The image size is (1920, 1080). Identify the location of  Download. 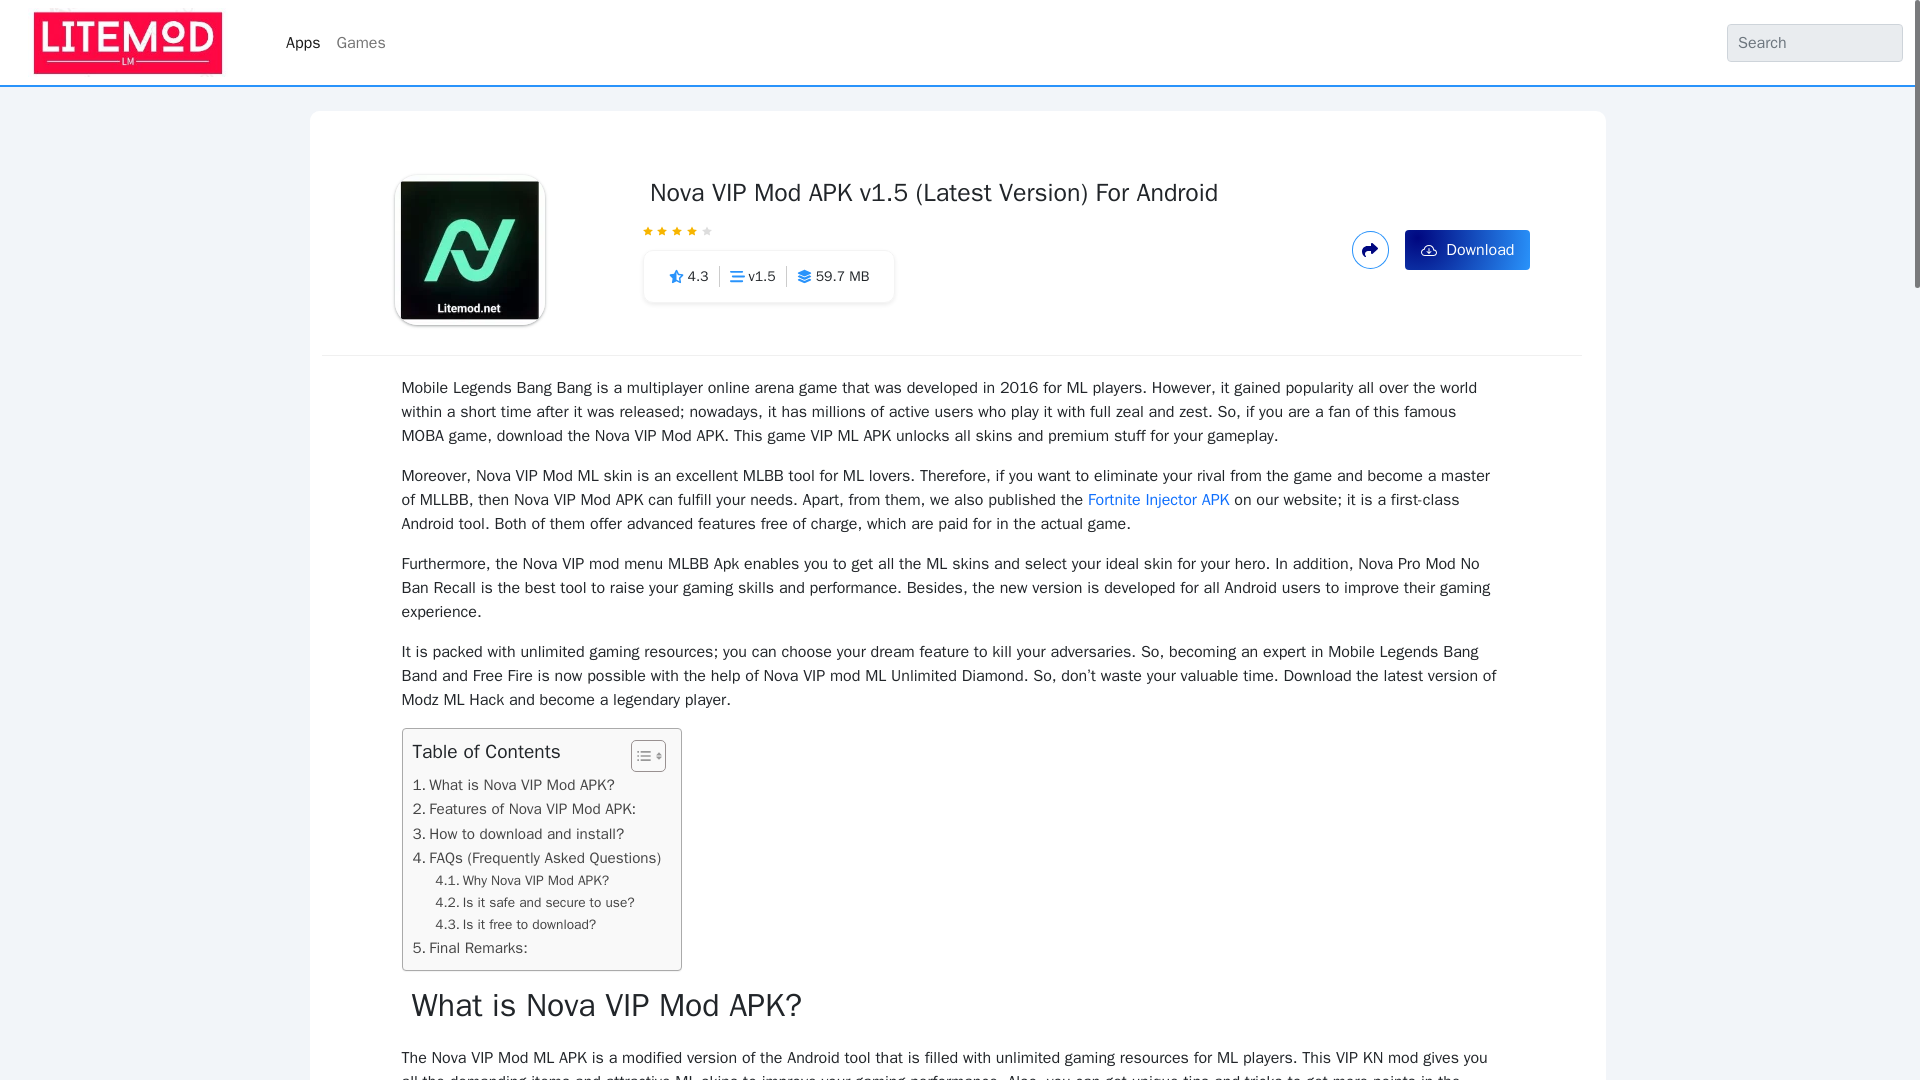
(1468, 250).